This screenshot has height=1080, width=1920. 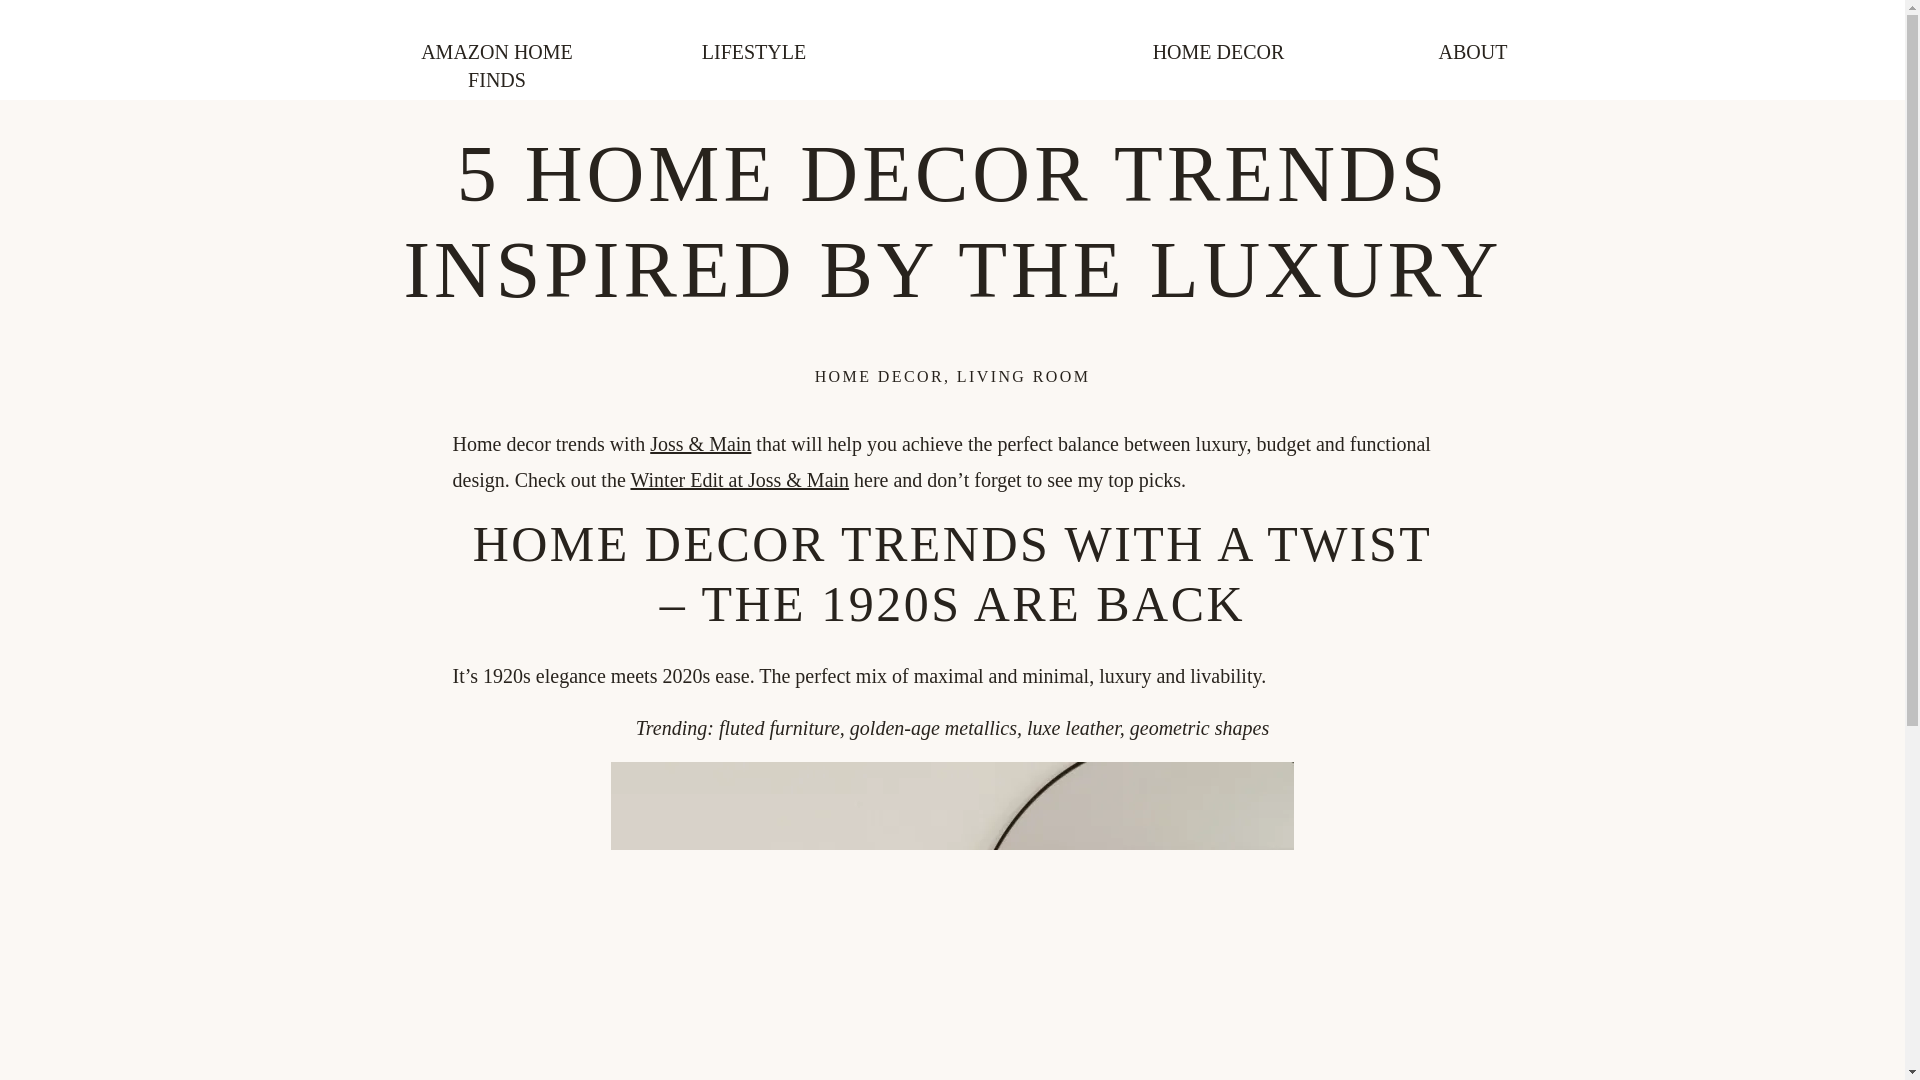 What do you see at coordinates (496, 50) in the screenshot?
I see `AMAZON HOME FINDS` at bounding box center [496, 50].